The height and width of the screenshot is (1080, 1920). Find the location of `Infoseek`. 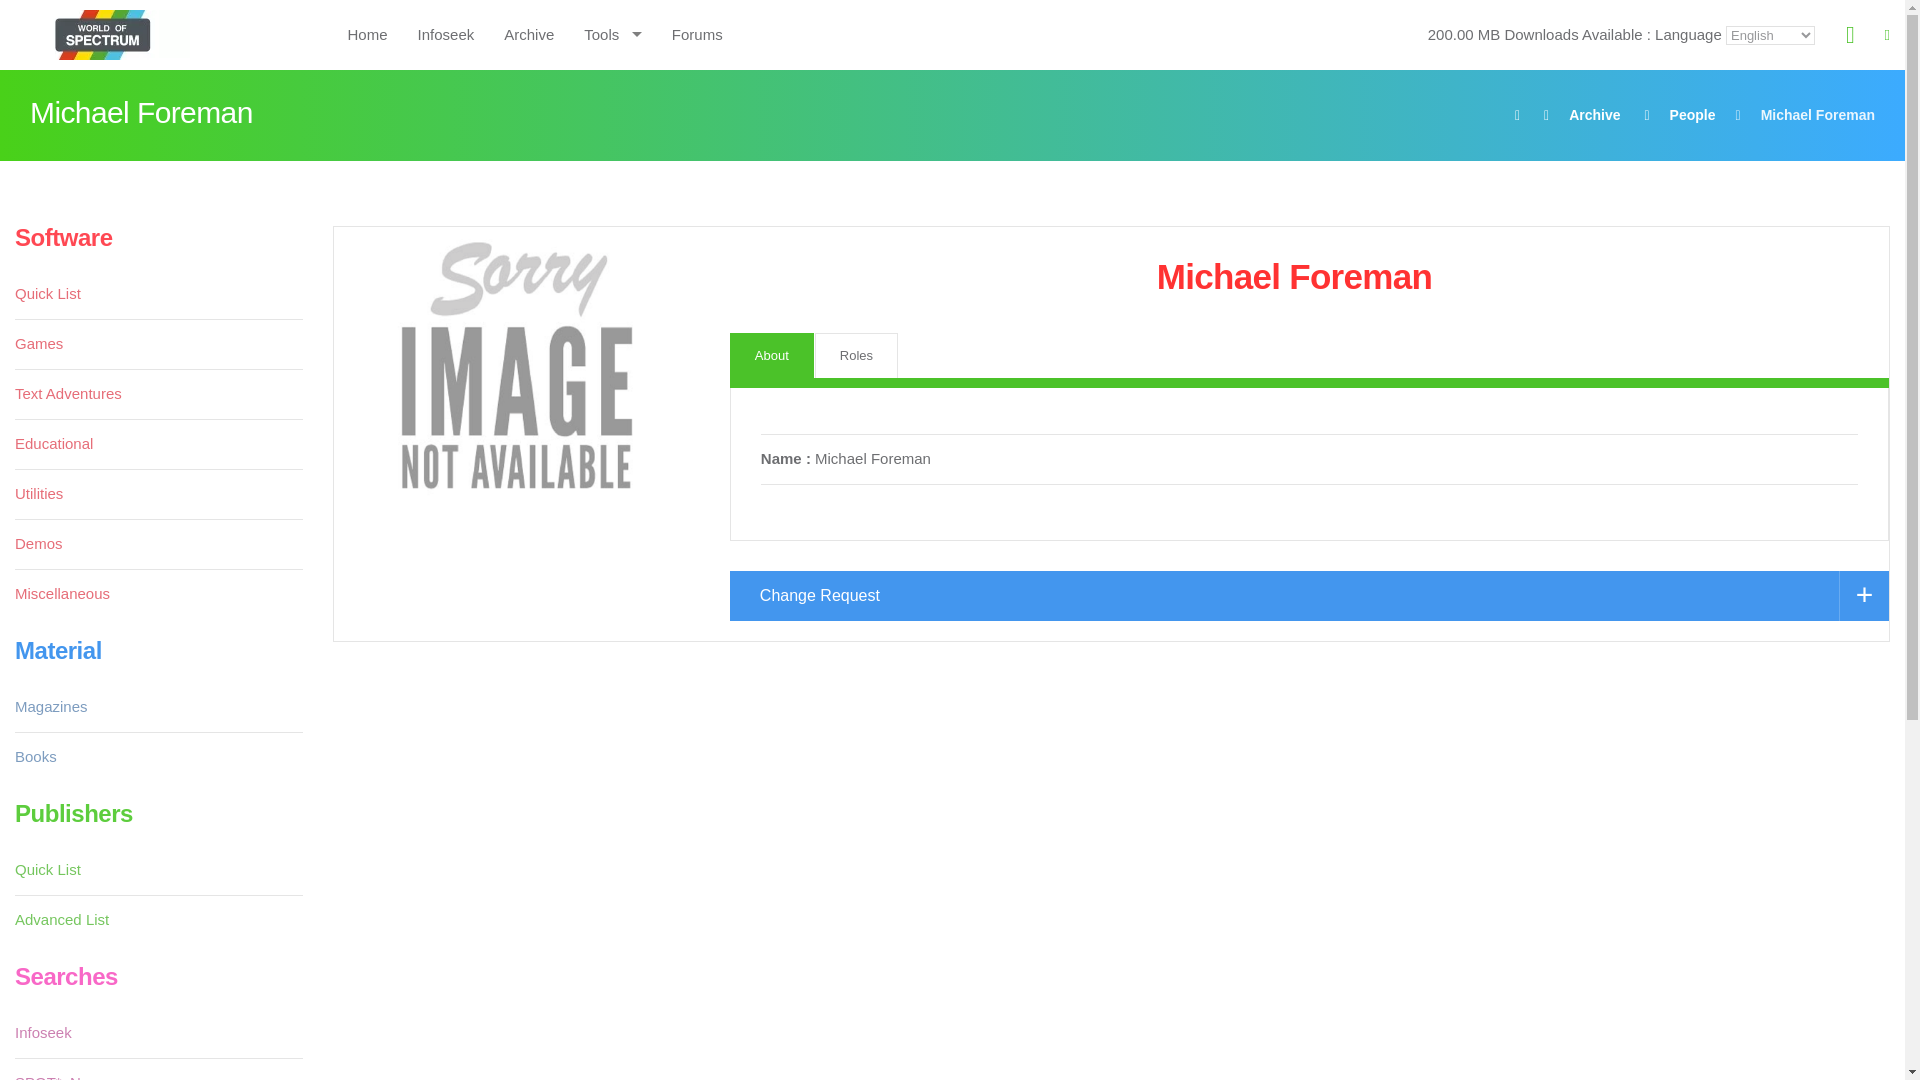

Infoseek is located at coordinates (446, 34).